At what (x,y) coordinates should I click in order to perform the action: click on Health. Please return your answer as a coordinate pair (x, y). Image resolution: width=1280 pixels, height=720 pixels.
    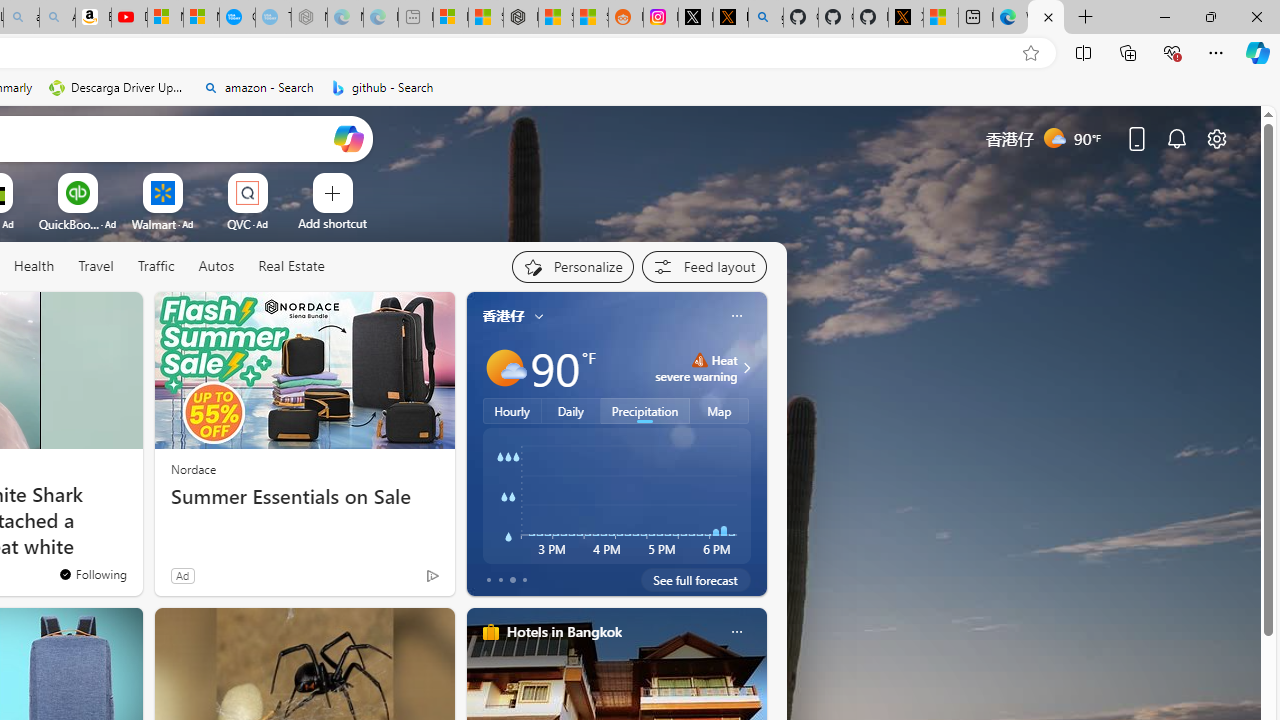
    Looking at the image, I should click on (34, 266).